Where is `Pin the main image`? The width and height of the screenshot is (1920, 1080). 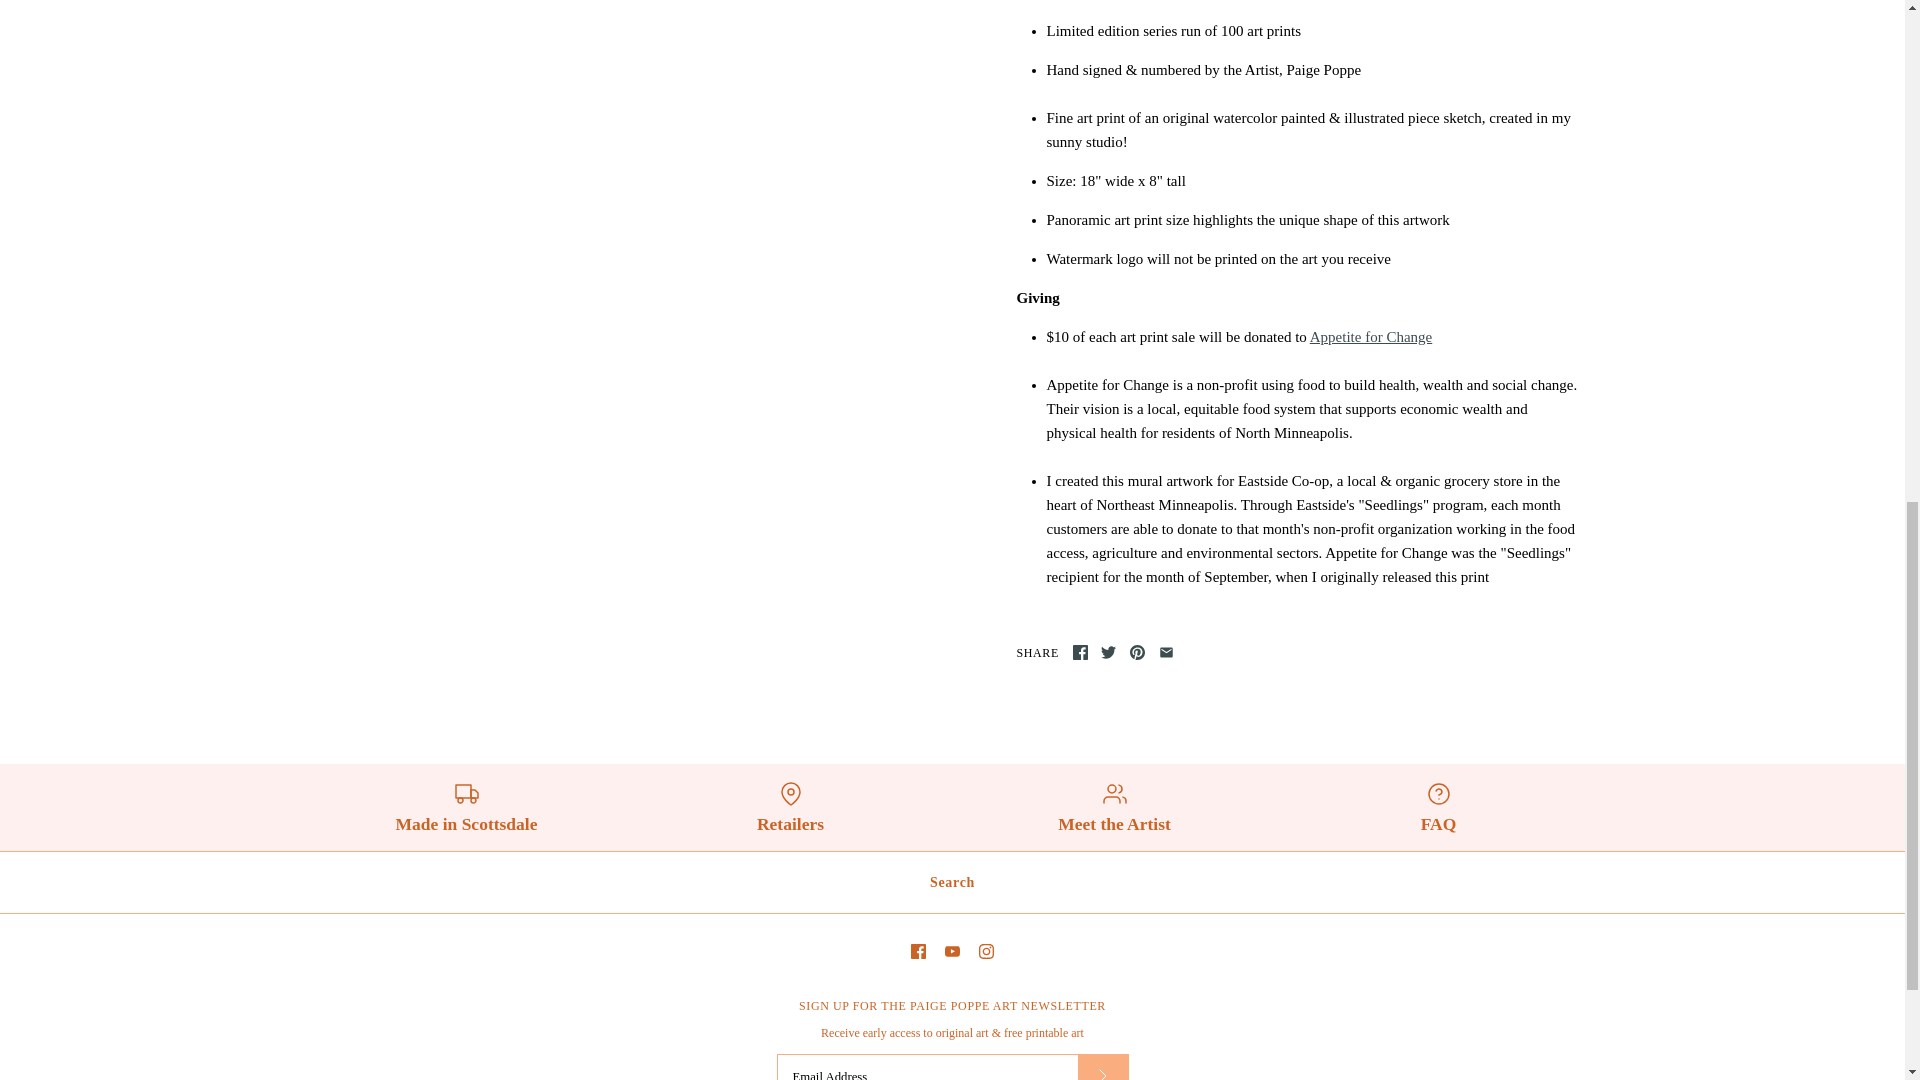
Pin the main image is located at coordinates (1137, 652).